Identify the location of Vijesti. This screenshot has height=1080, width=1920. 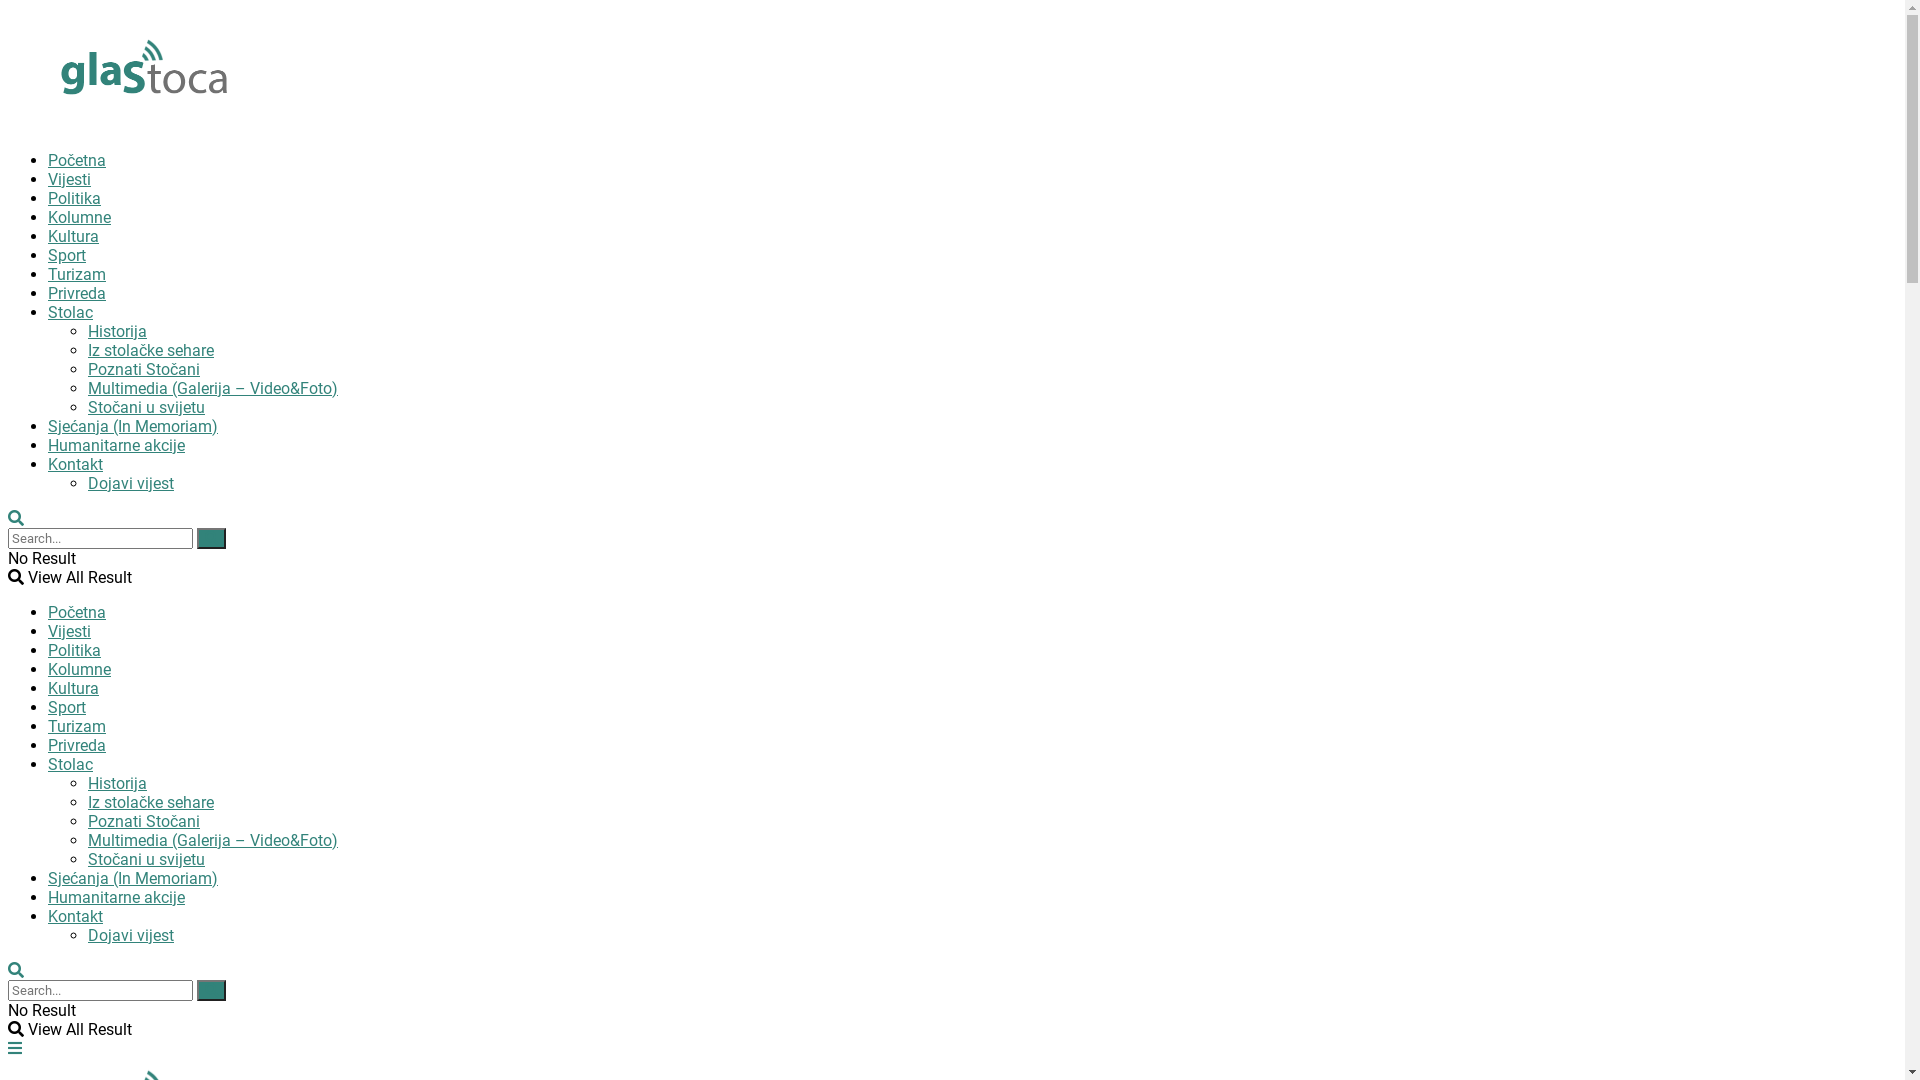
(70, 632).